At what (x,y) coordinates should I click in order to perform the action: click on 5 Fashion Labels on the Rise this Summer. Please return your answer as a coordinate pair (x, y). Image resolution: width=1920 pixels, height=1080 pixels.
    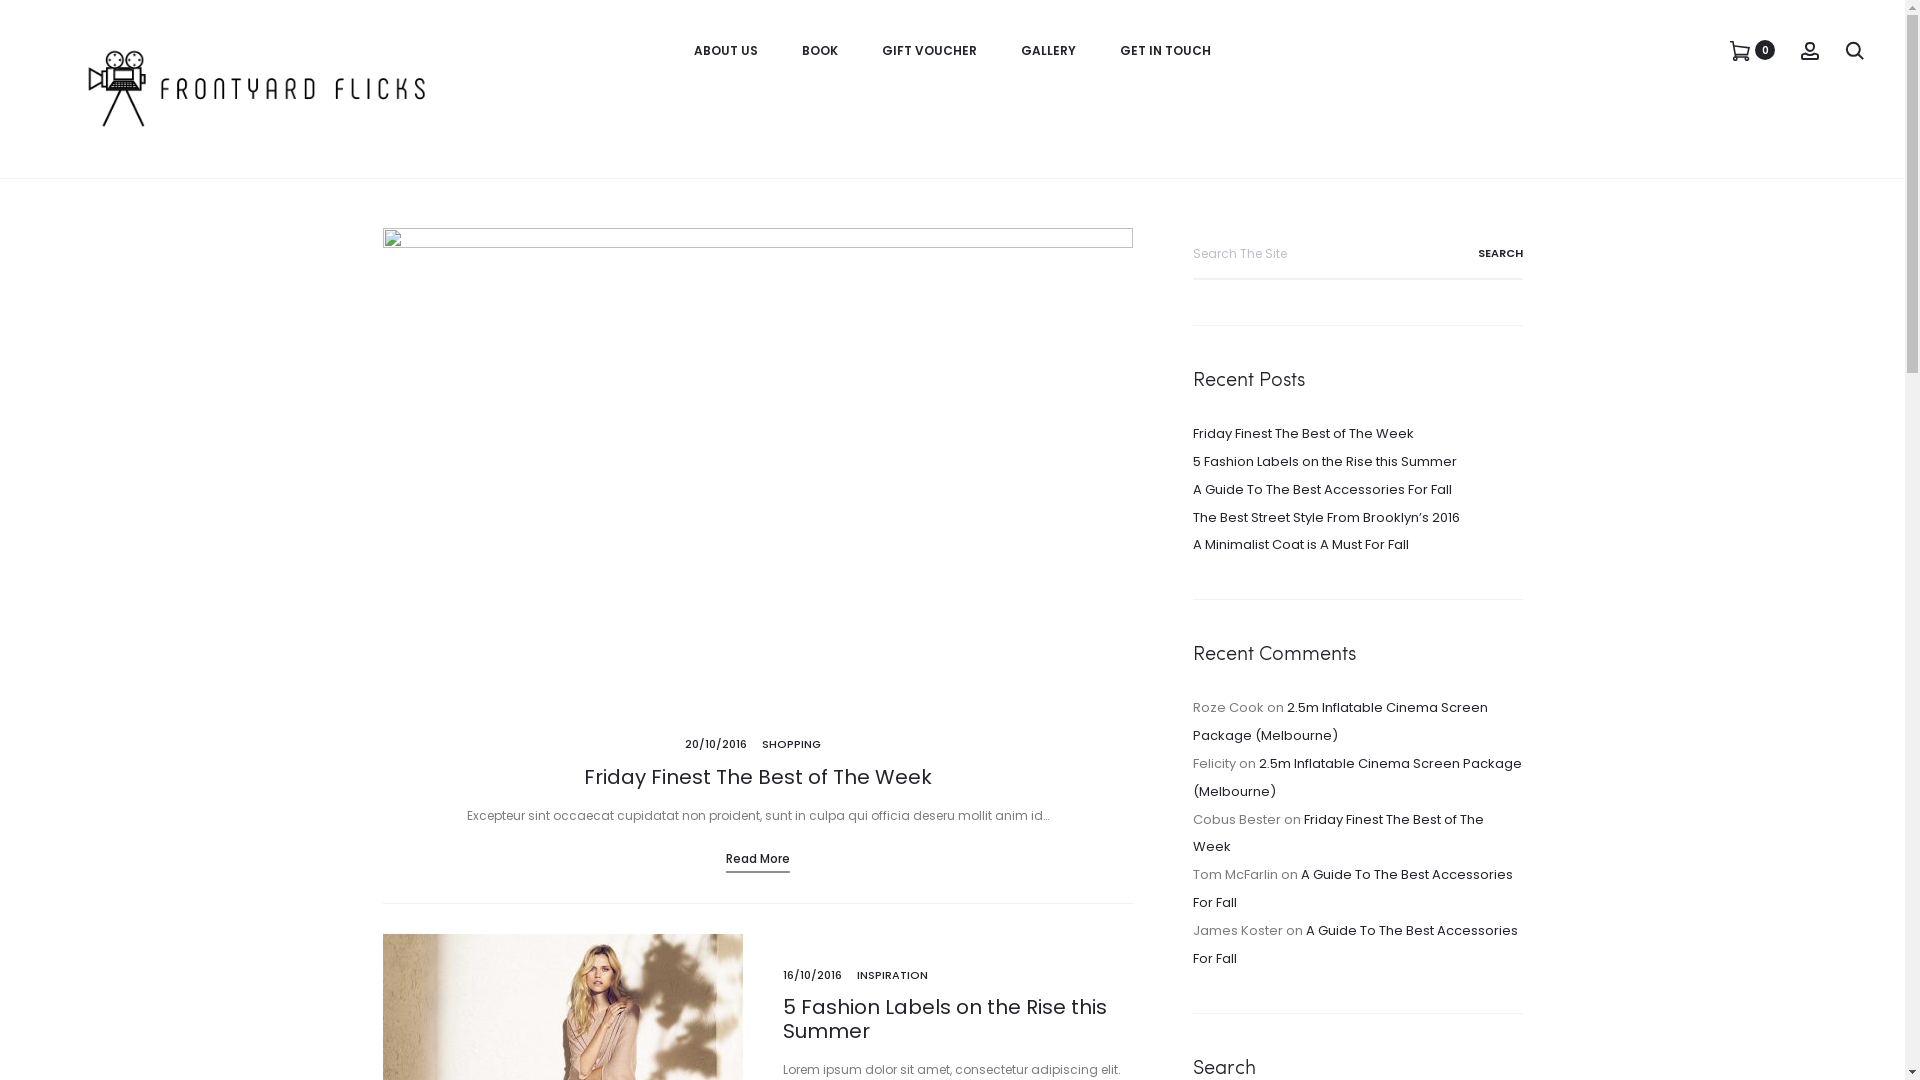
    Looking at the image, I should click on (1324, 462).